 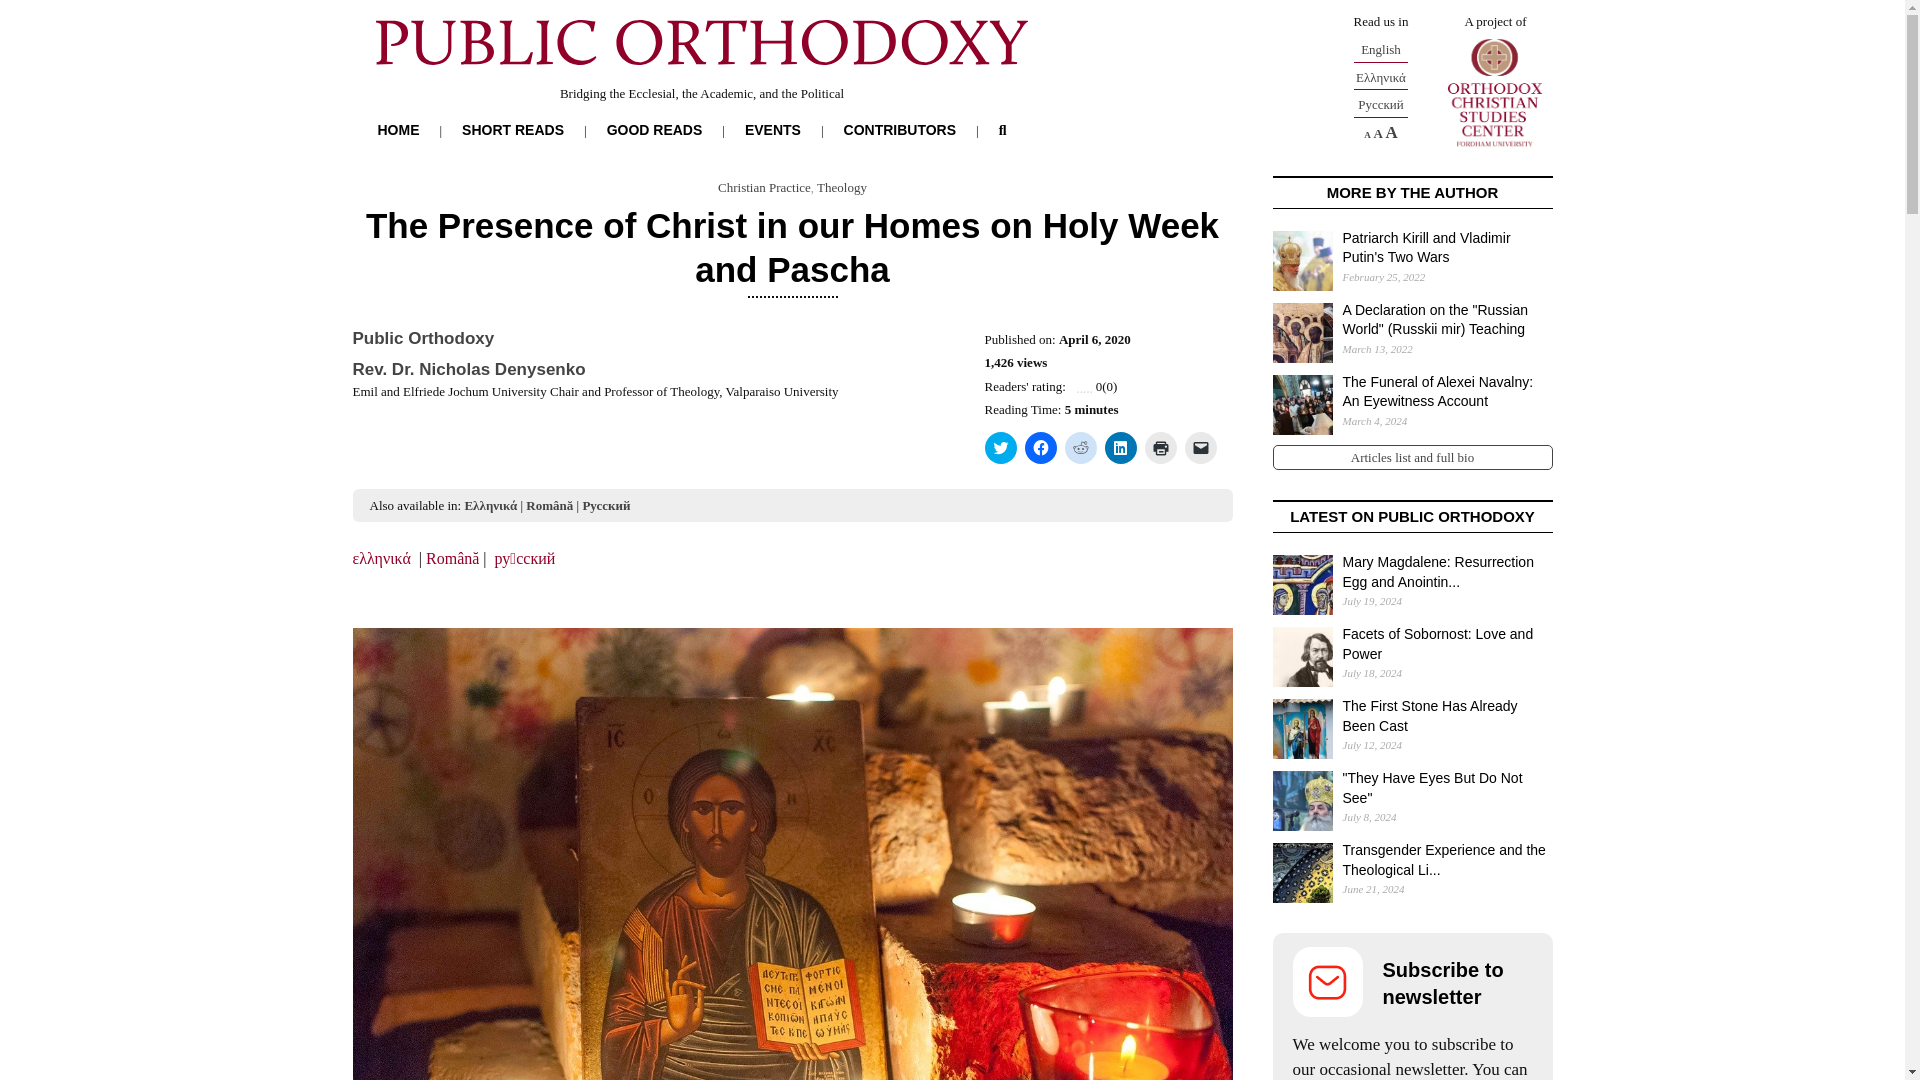 I want to click on Rev. Dr. Nicholas Denysenko, so click(x=468, y=369).